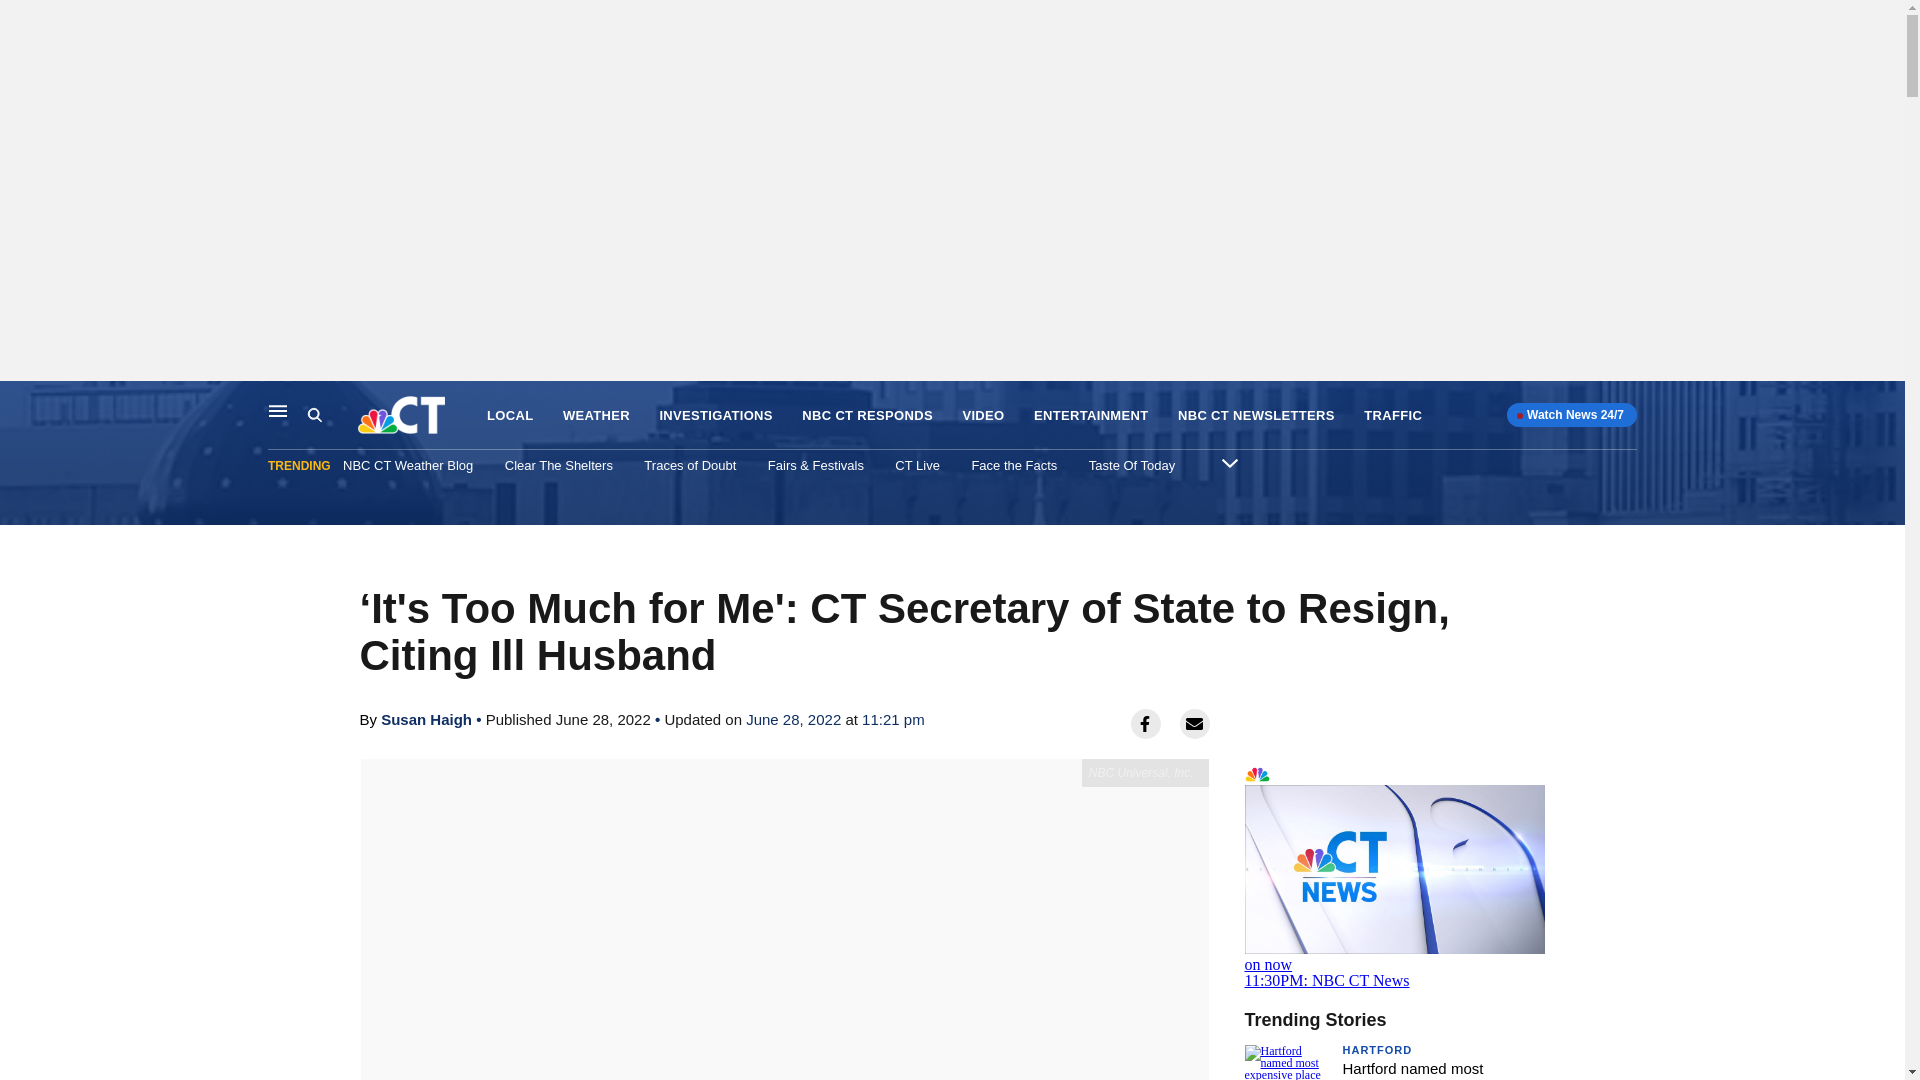  I want to click on Susan Haigh, so click(1376, 1050).